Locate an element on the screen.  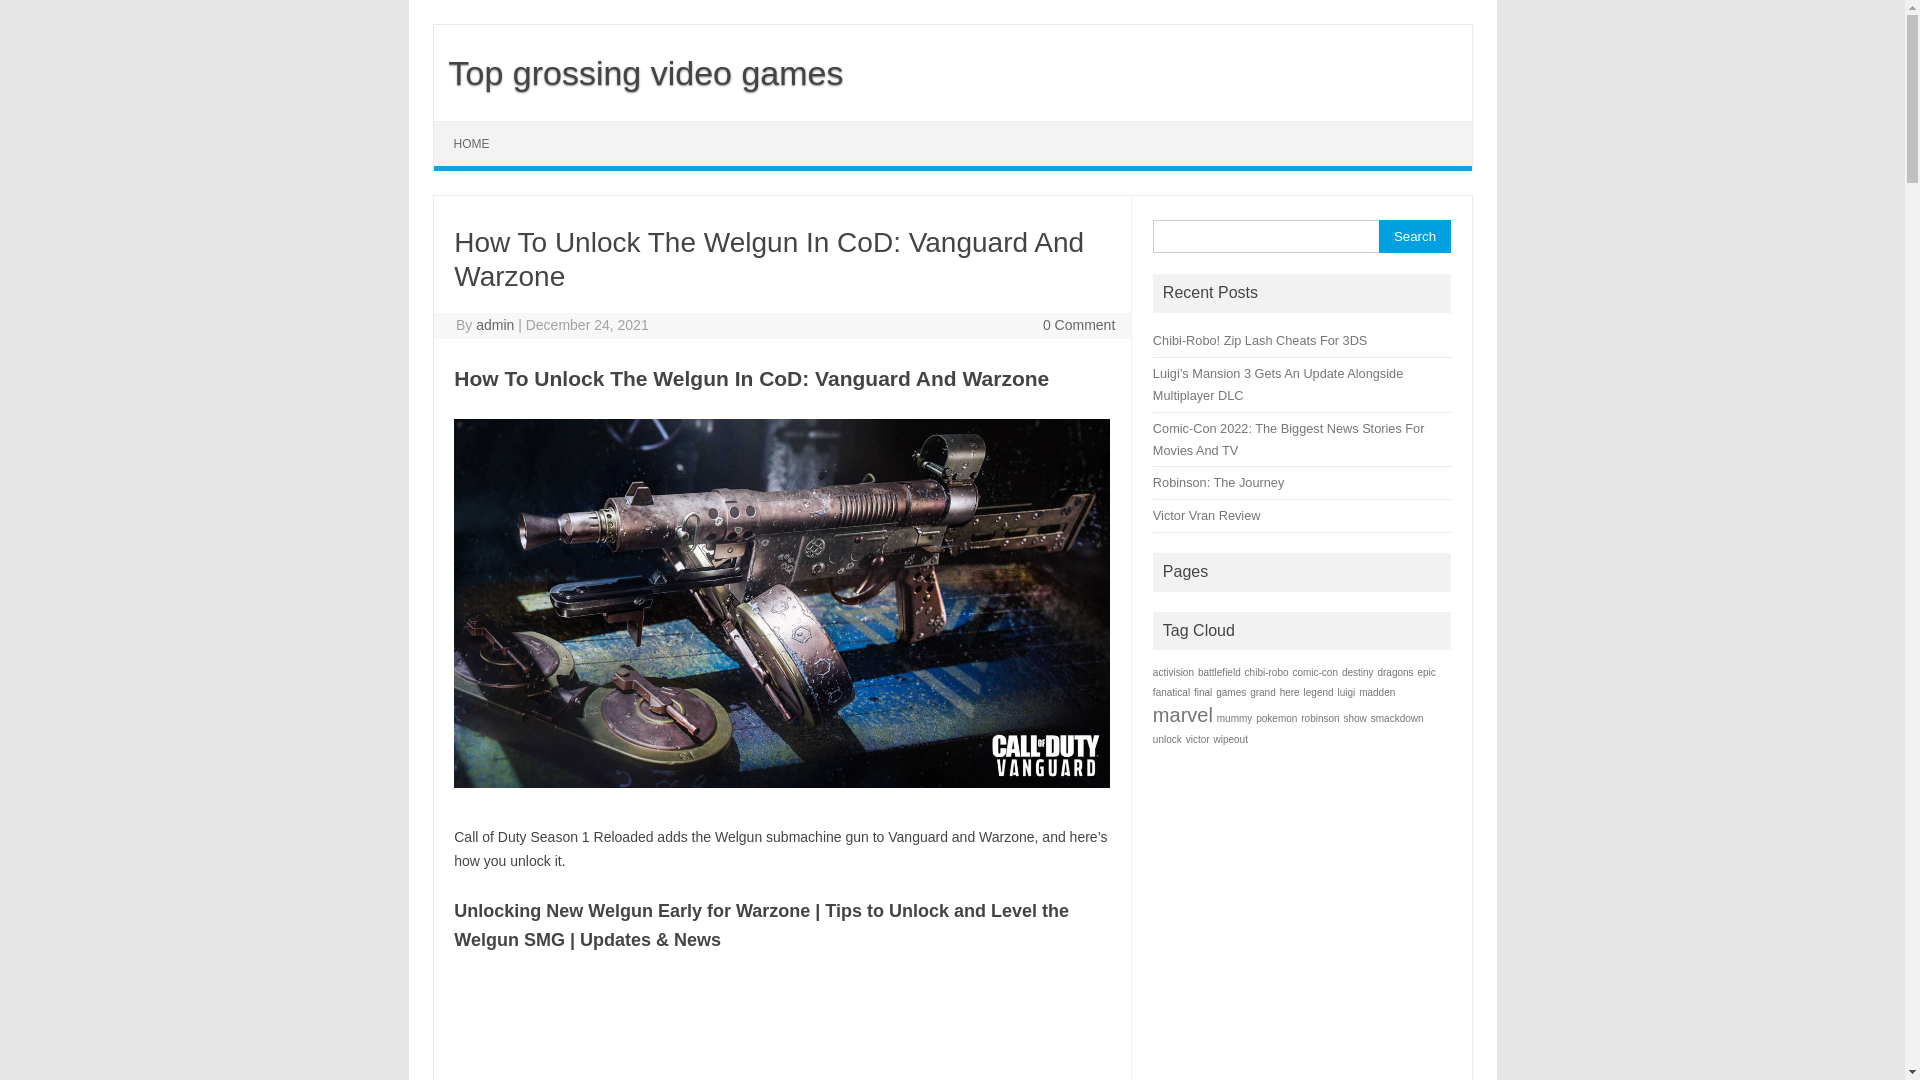
here is located at coordinates (1290, 692).